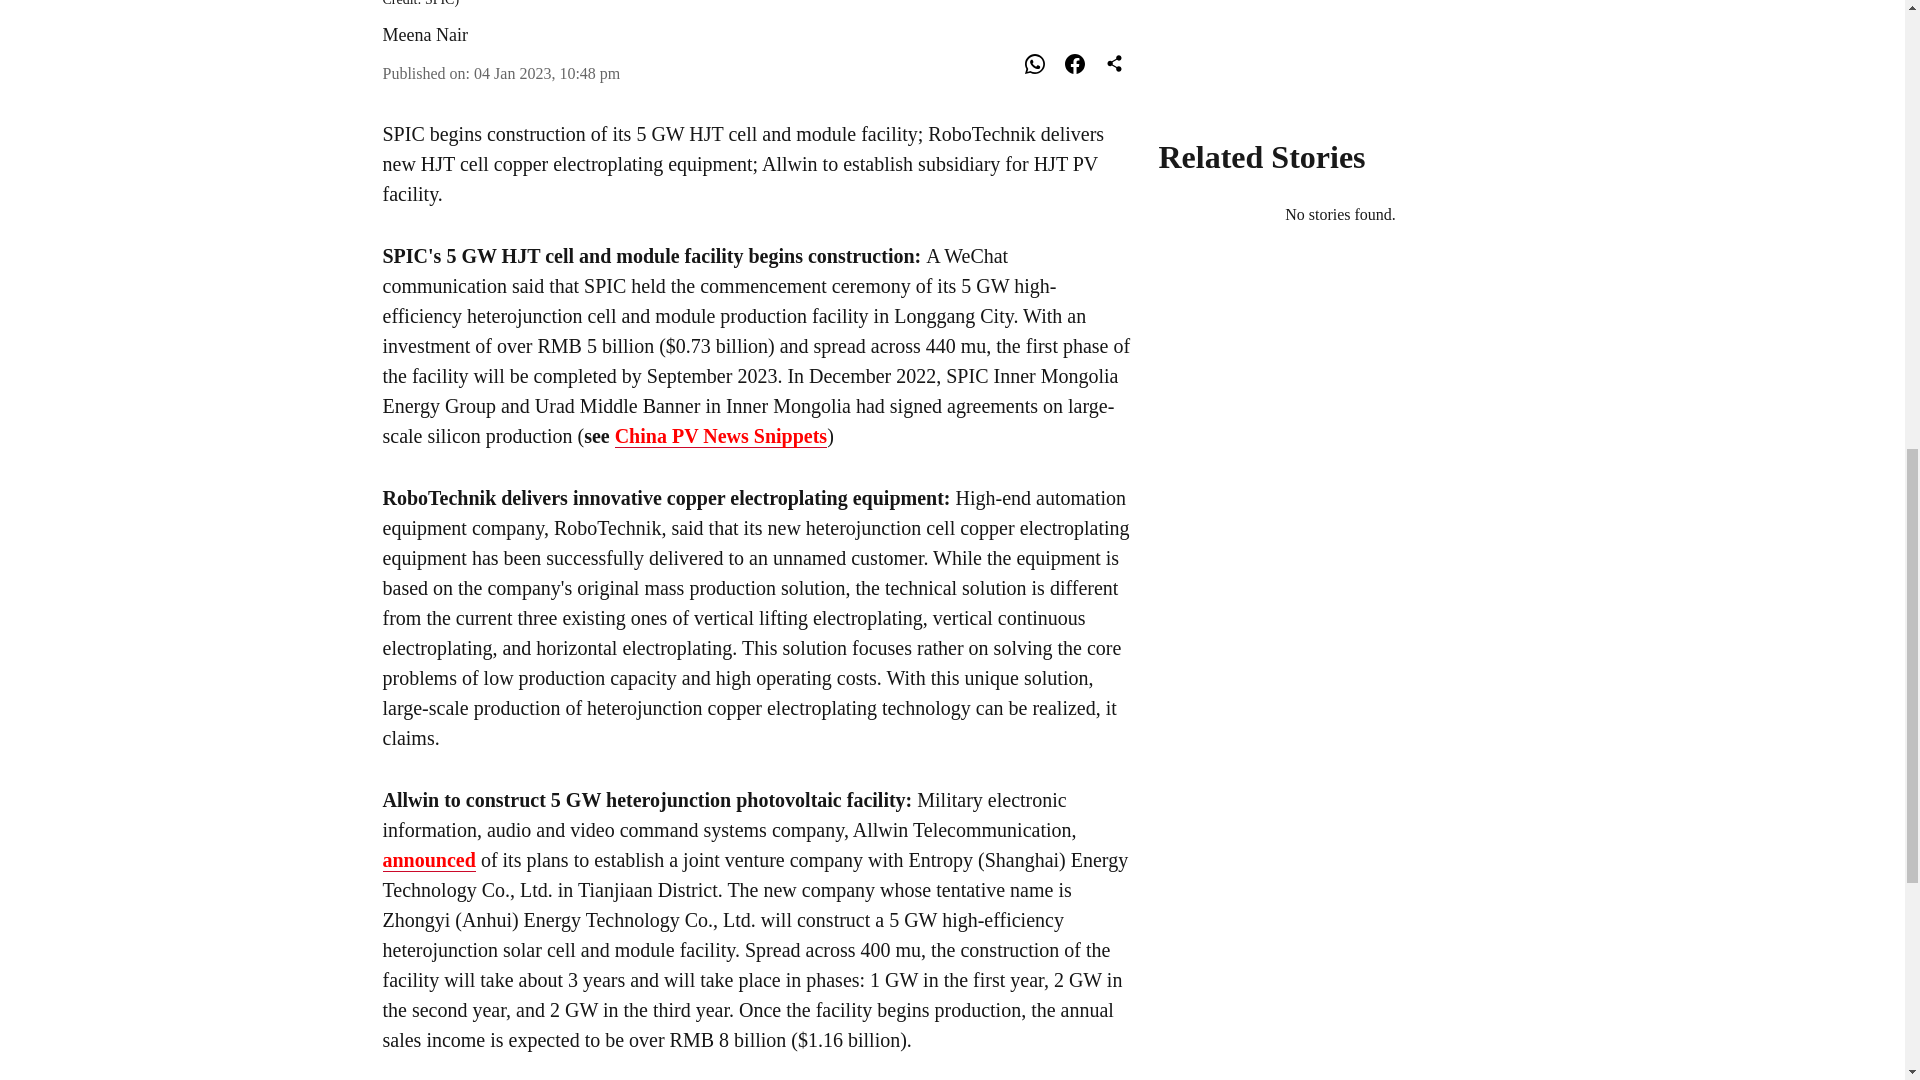 The height and width of the screenshot is (1080, 1920). What do you see at coordinates (720, 436) in the screenshot?
I see `China PV News Snippets` at bounding box center [720, 436].